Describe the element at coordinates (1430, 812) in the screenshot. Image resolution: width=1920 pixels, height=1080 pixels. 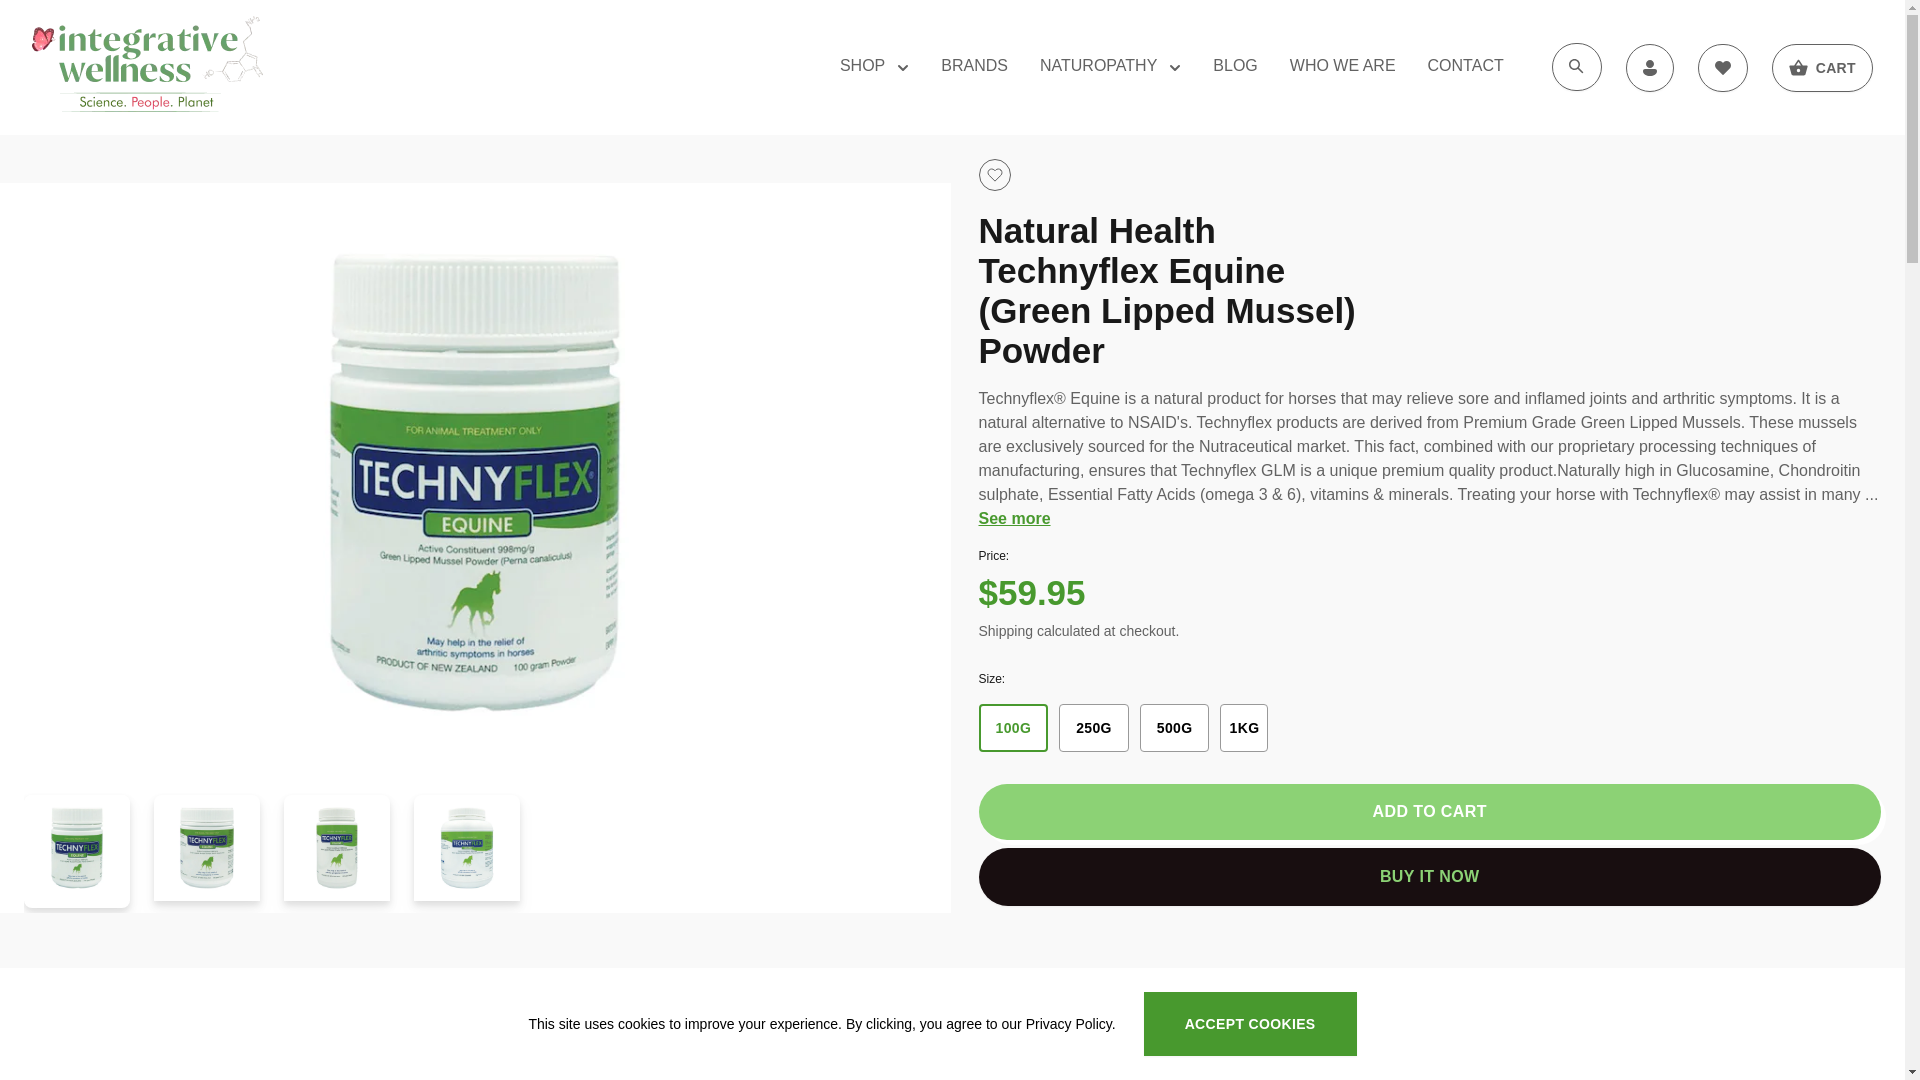
I see `ADD TO CART` at that location.